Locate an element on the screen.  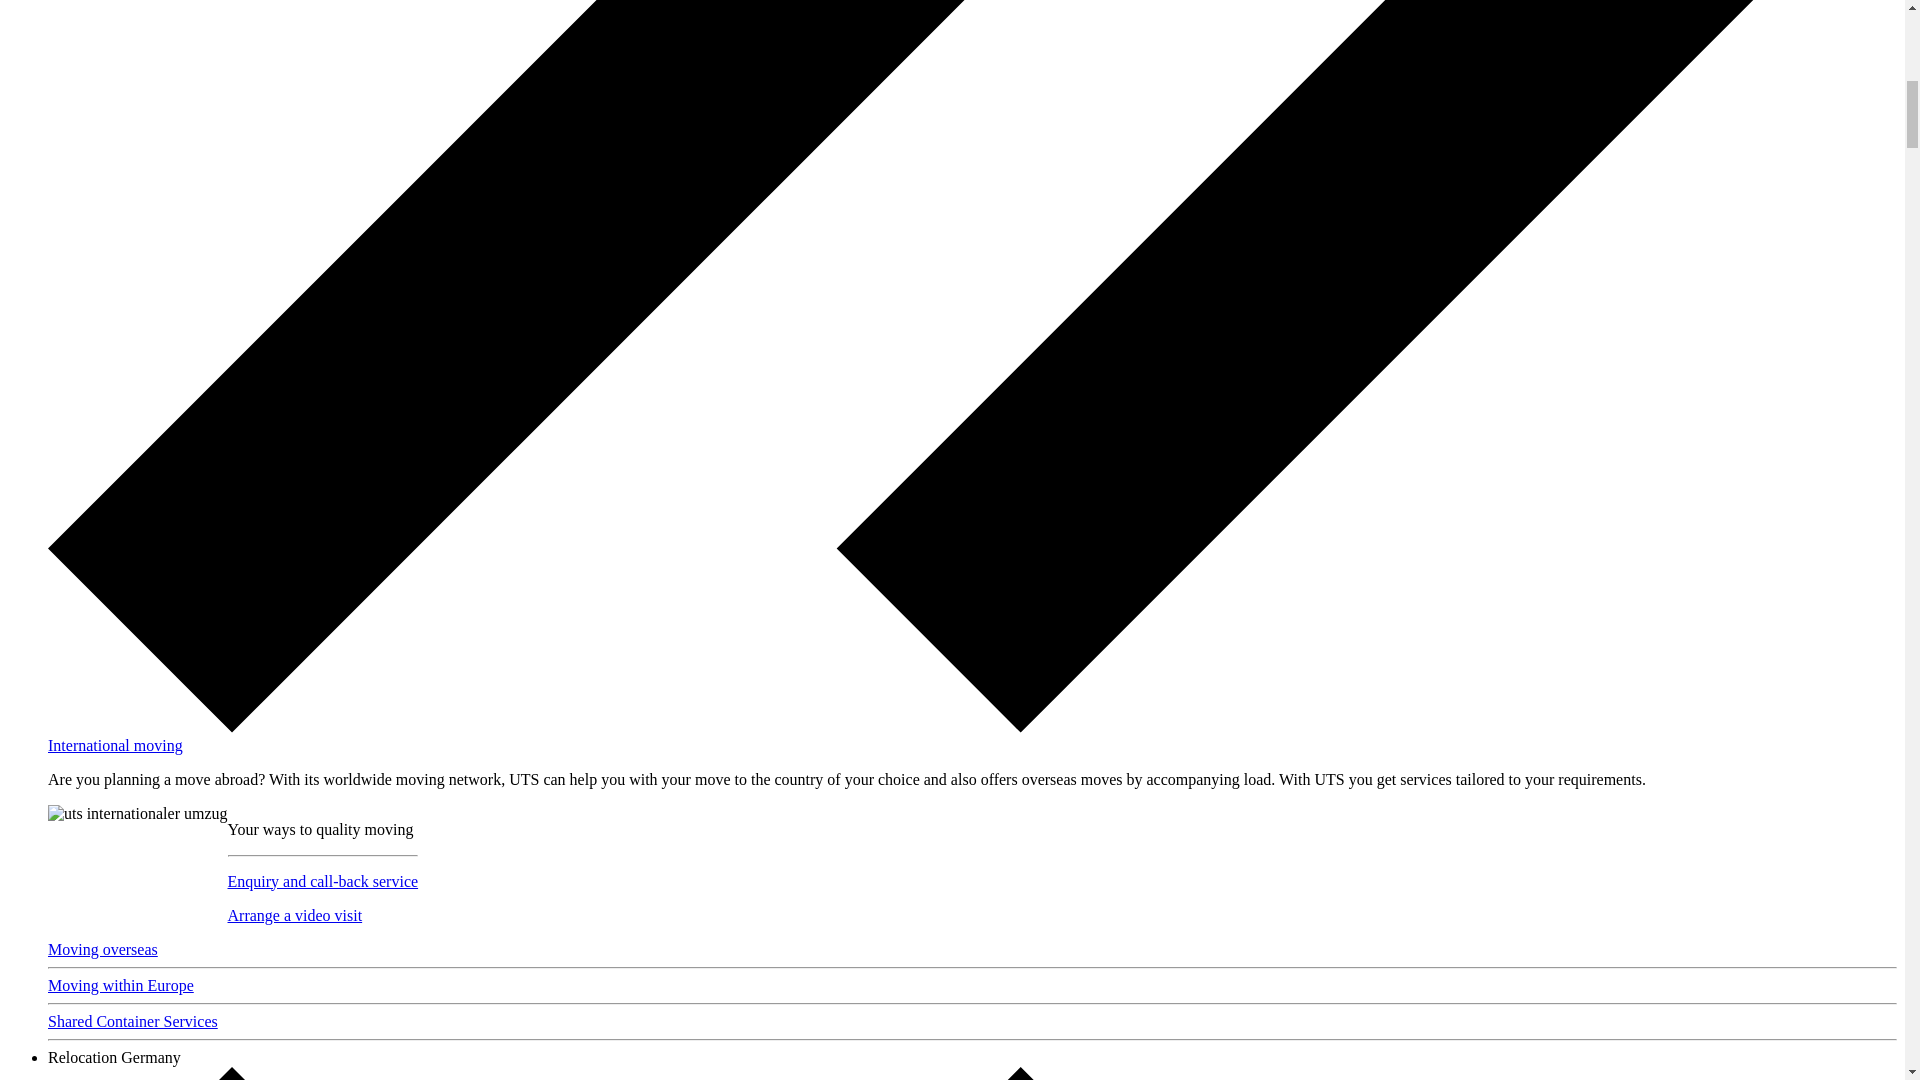
Arrange a video visit is located at coordinates (295, 916).